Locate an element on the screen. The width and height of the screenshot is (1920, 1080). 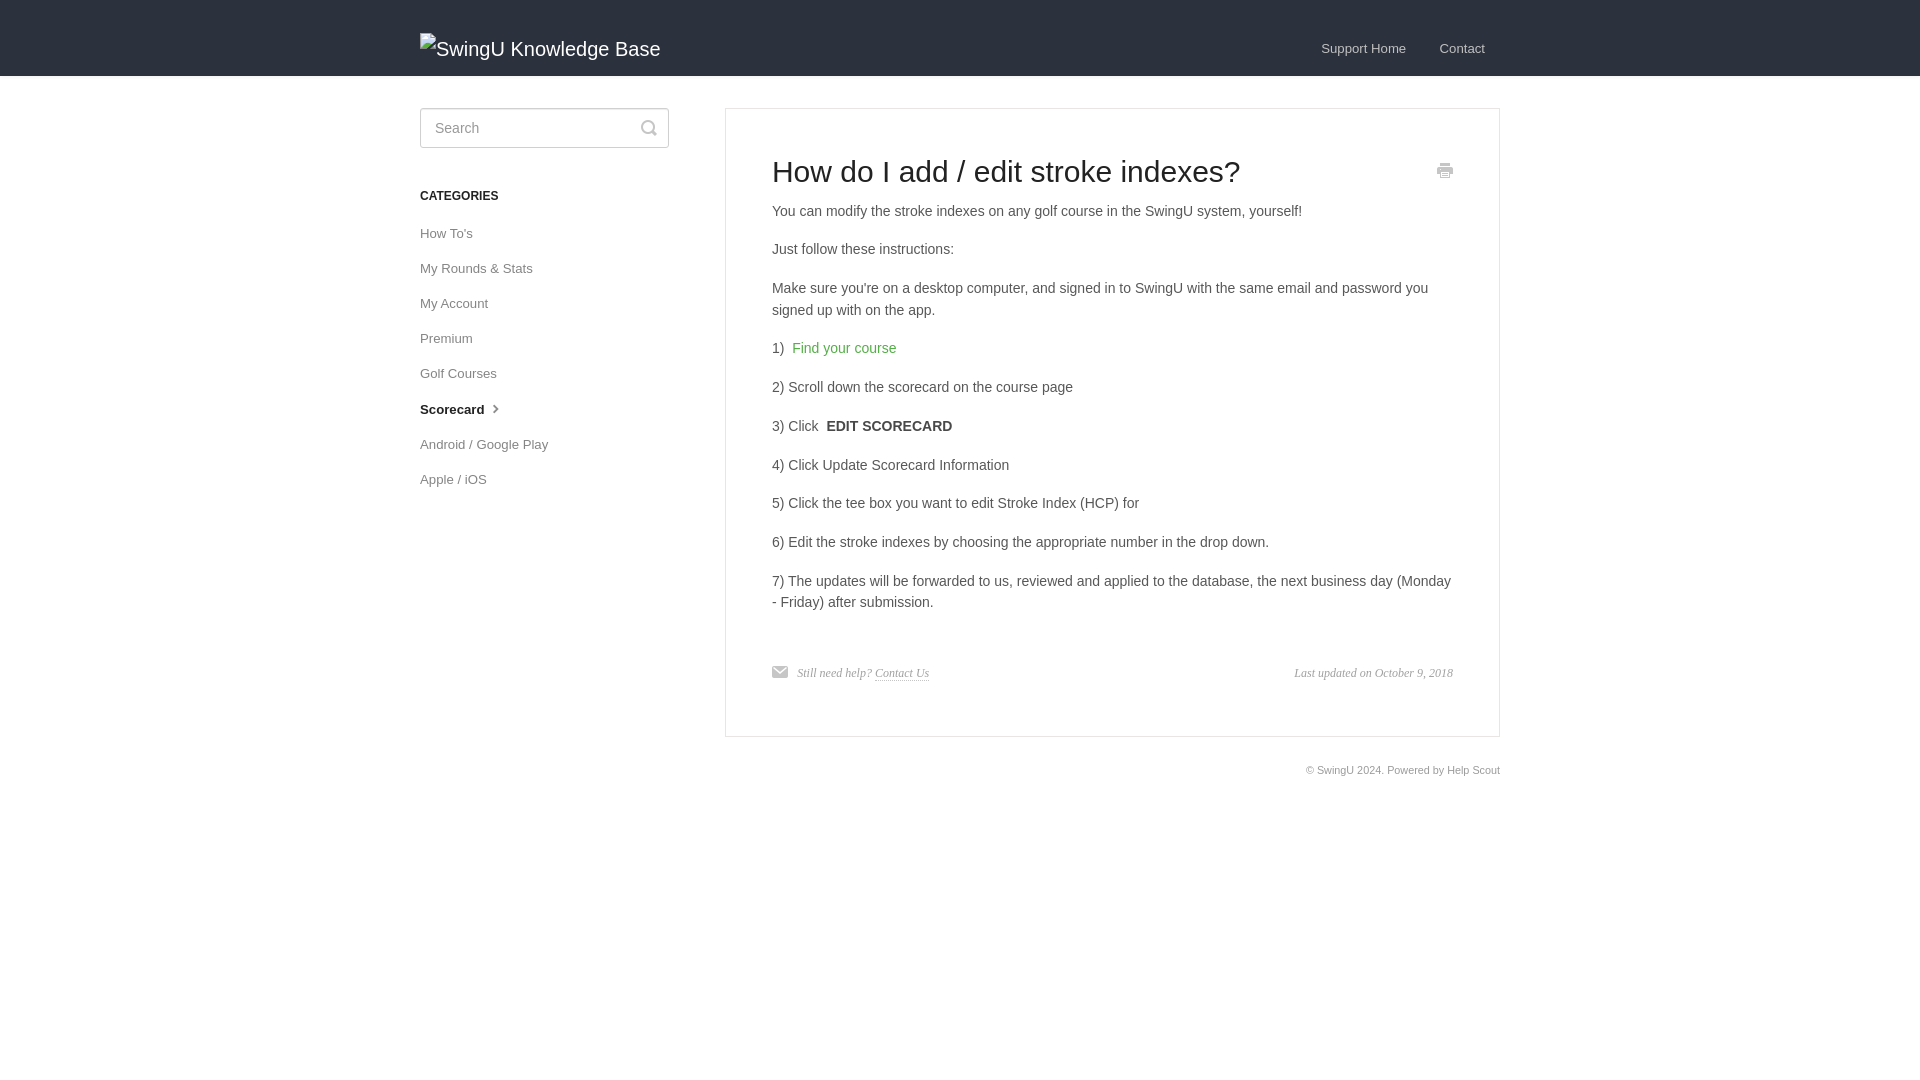
Support Home is located at coordinates (1362, 48).